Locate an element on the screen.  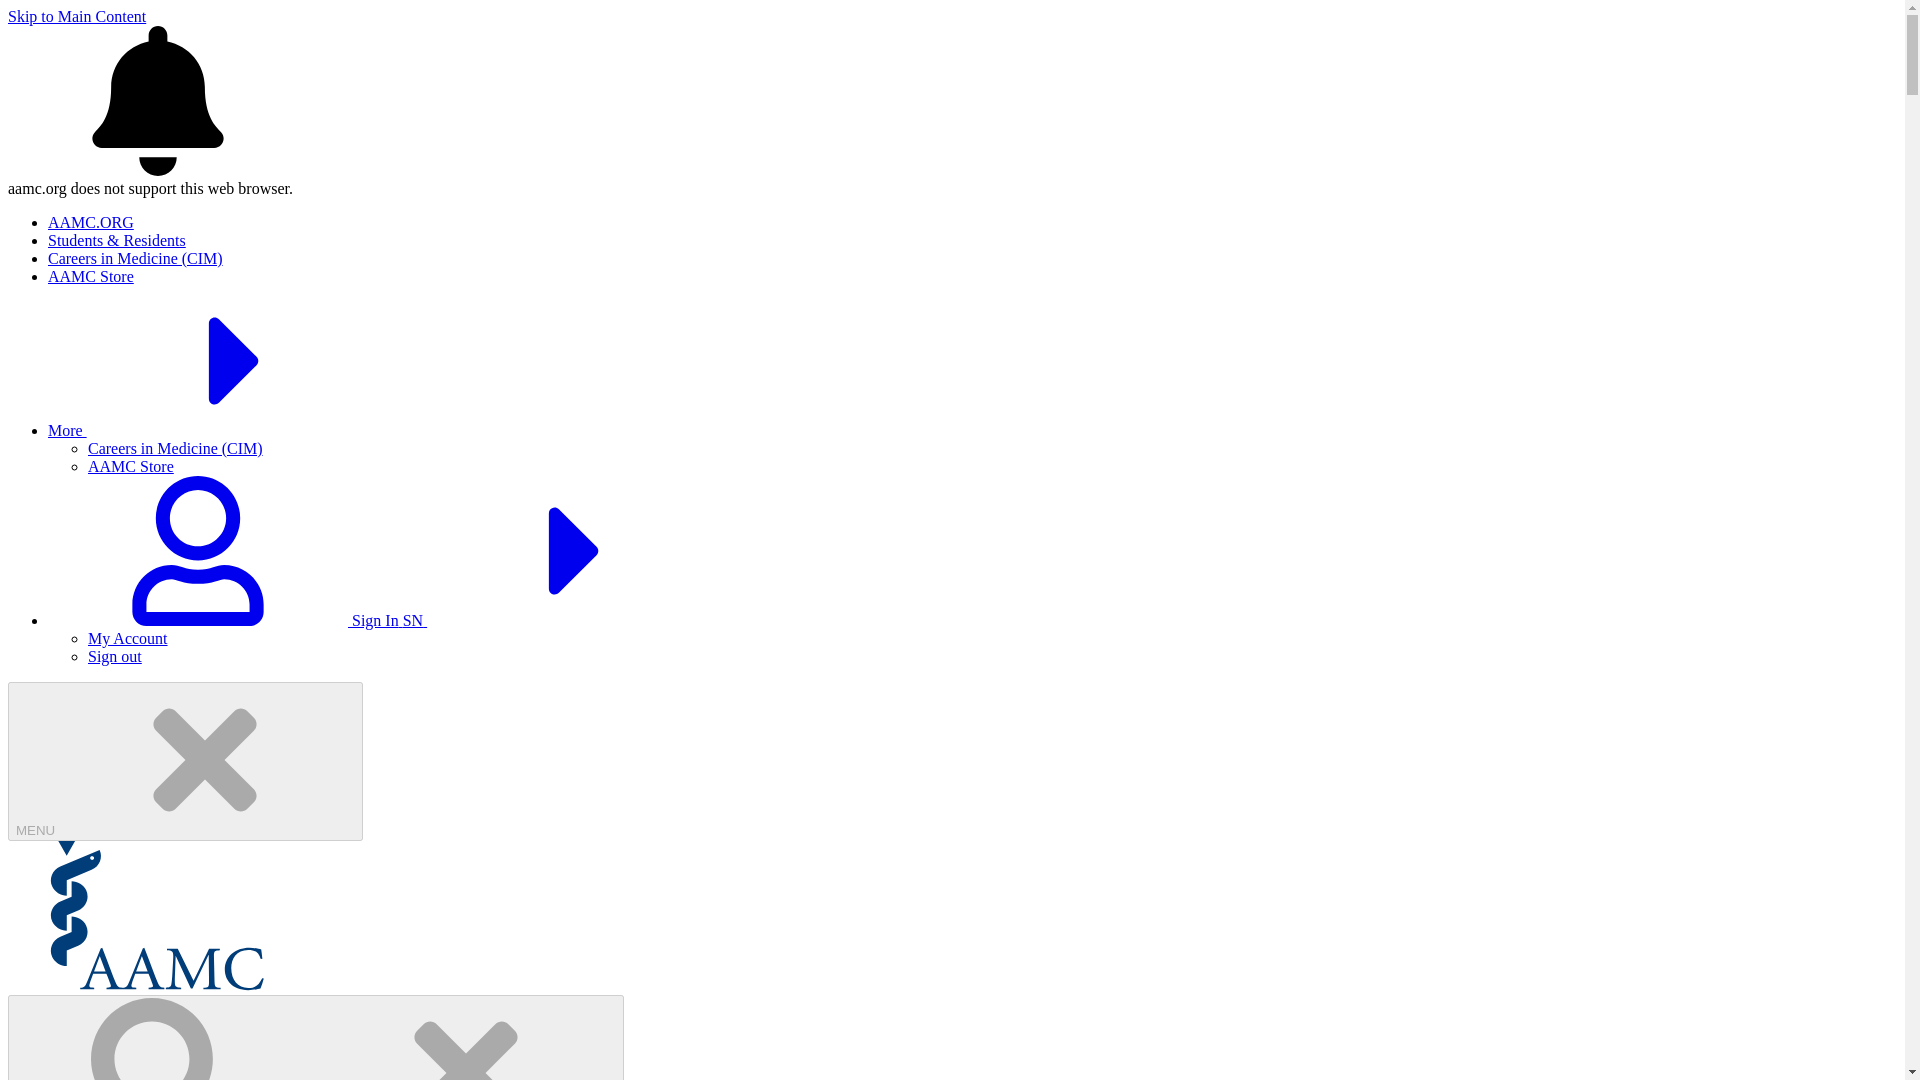
More is located at coordinates (218, 430).